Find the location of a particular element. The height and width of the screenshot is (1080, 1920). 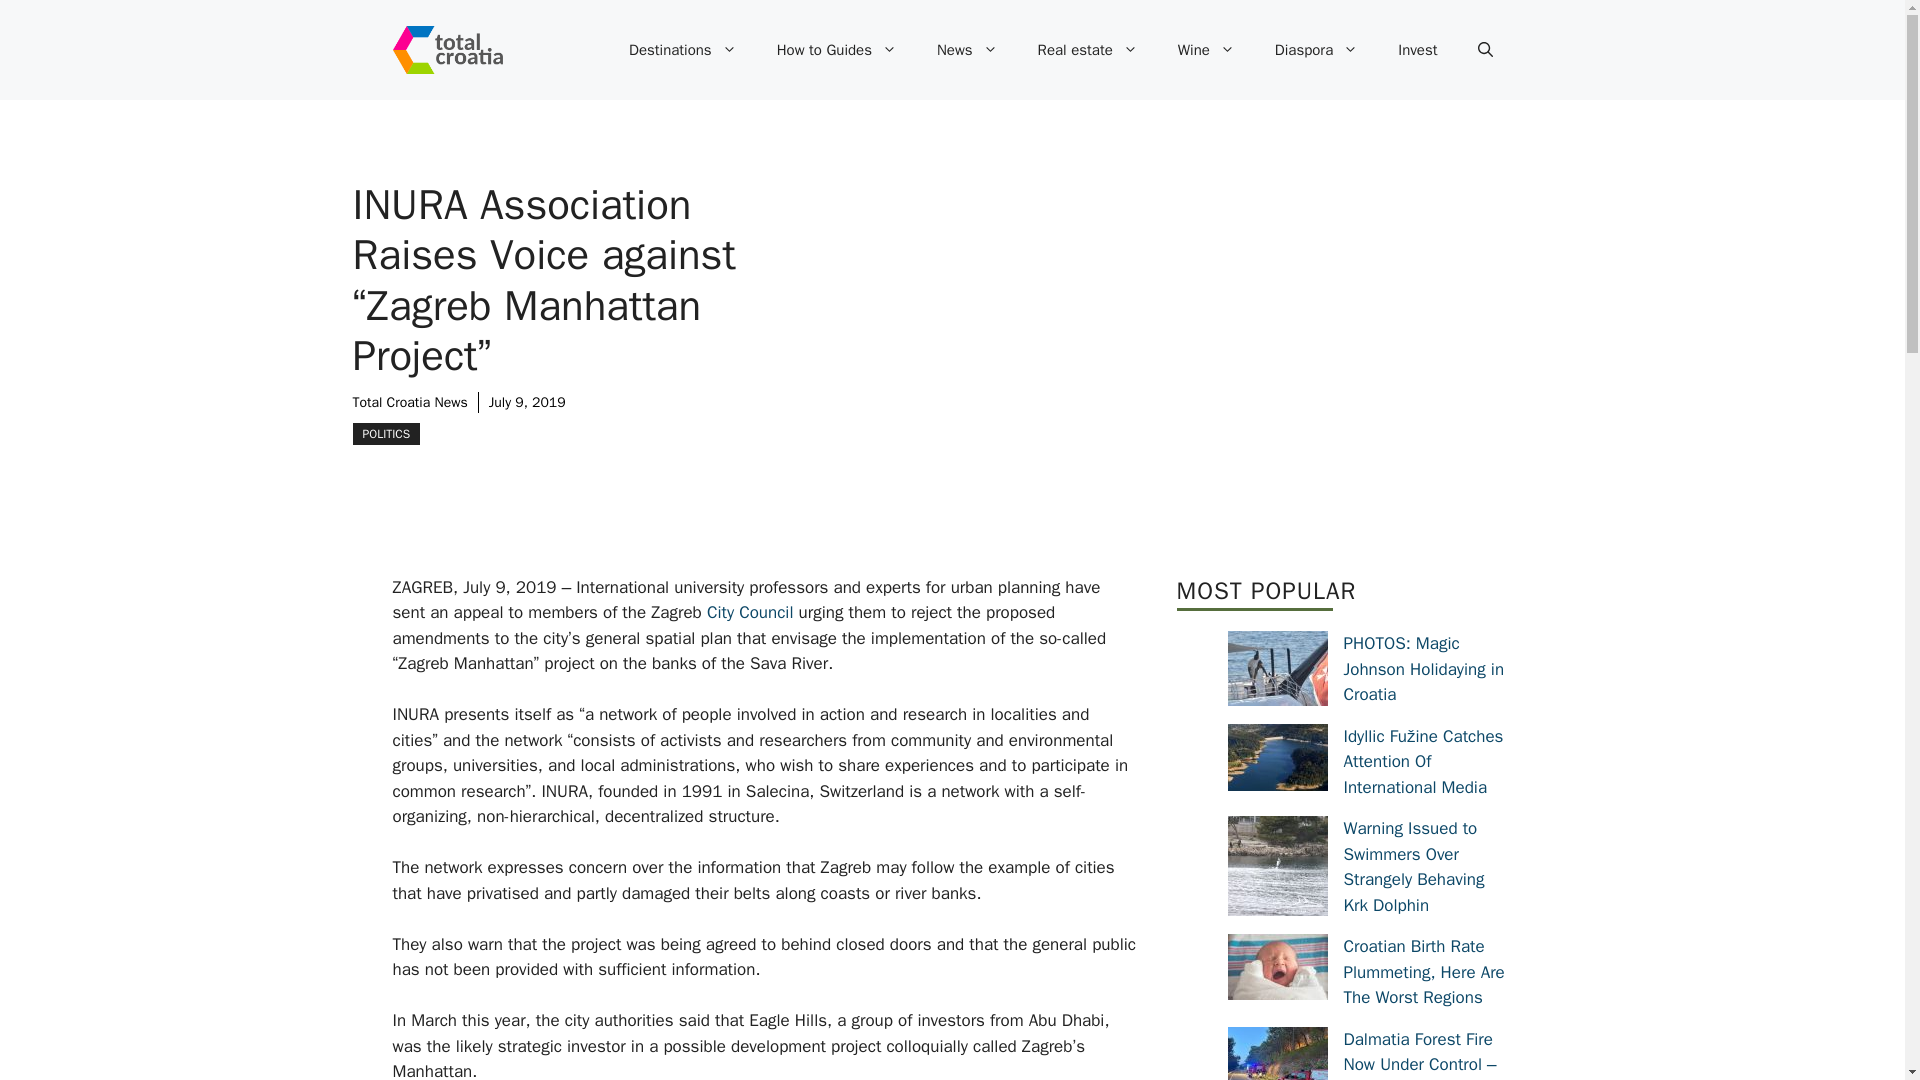

News is located at coordinates (967, 50).